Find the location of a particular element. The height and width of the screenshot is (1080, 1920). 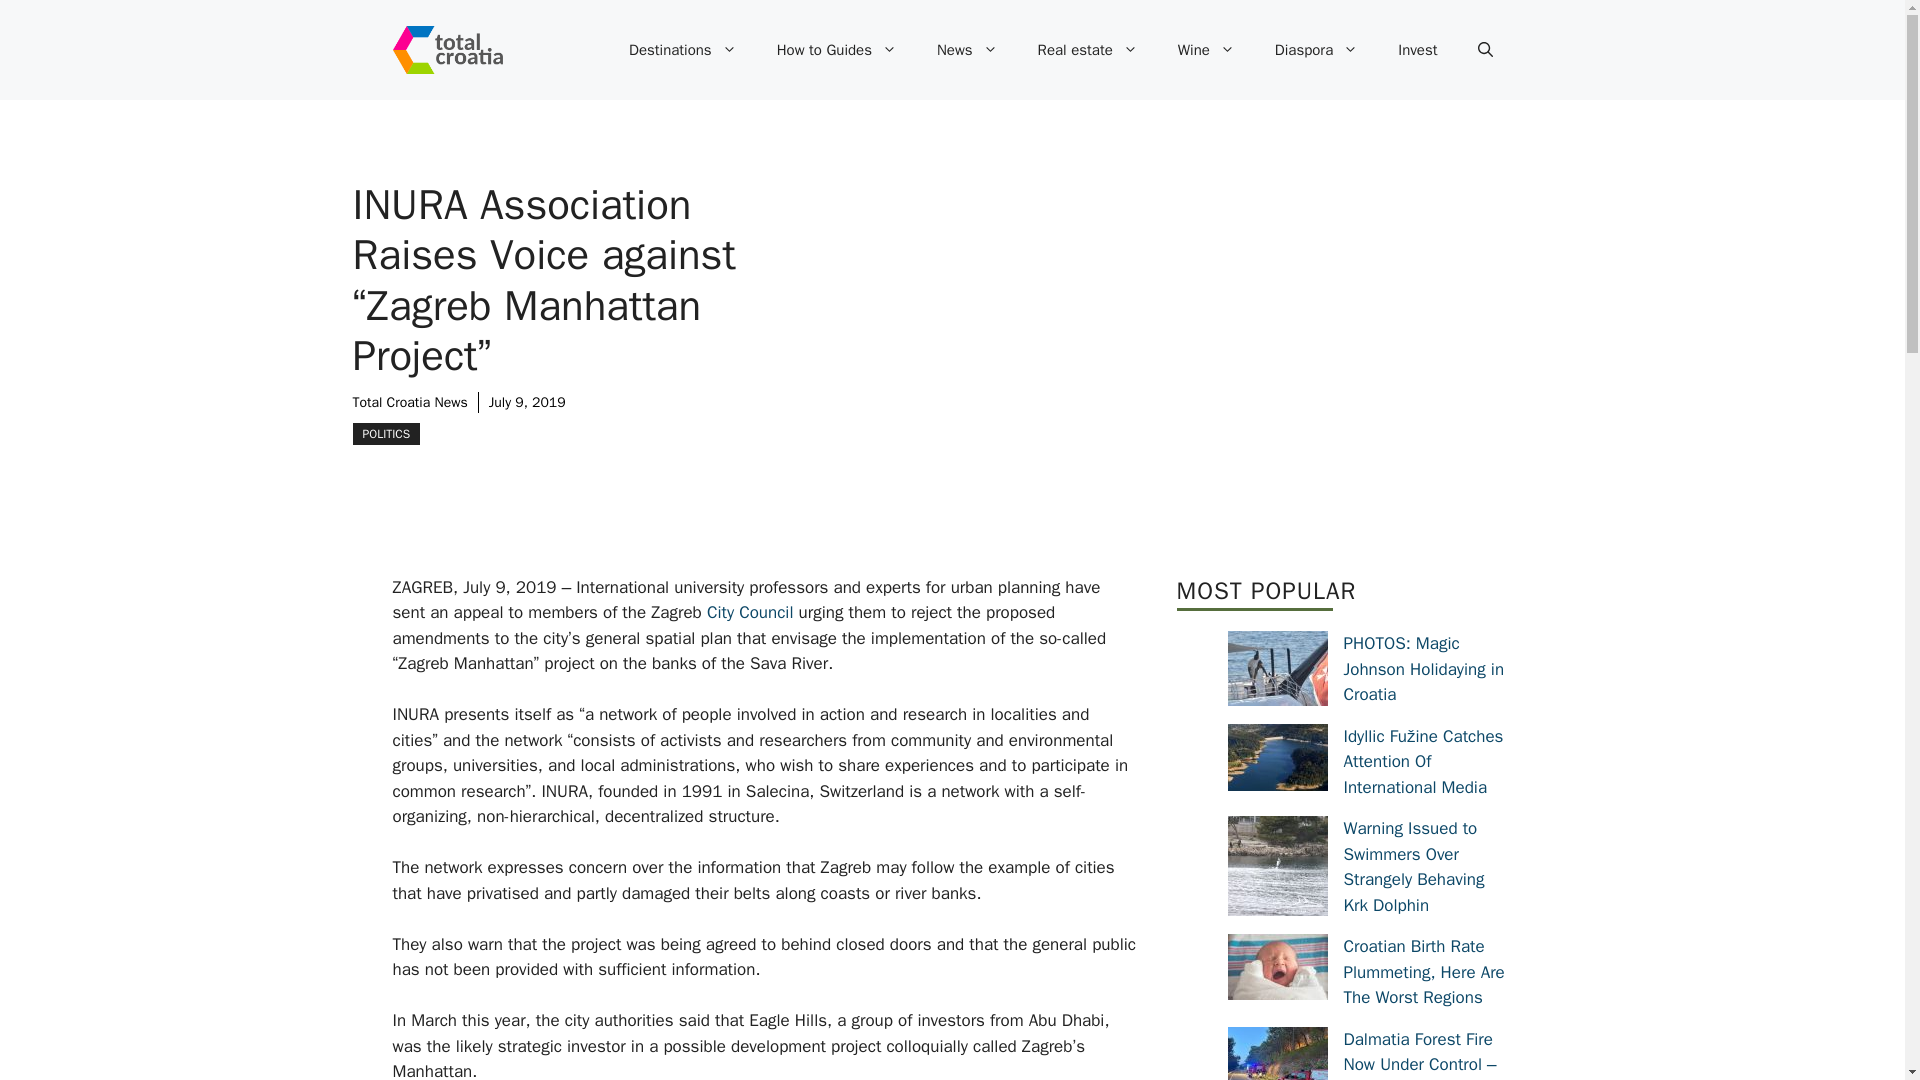

News is located at coordinates (967, 50).